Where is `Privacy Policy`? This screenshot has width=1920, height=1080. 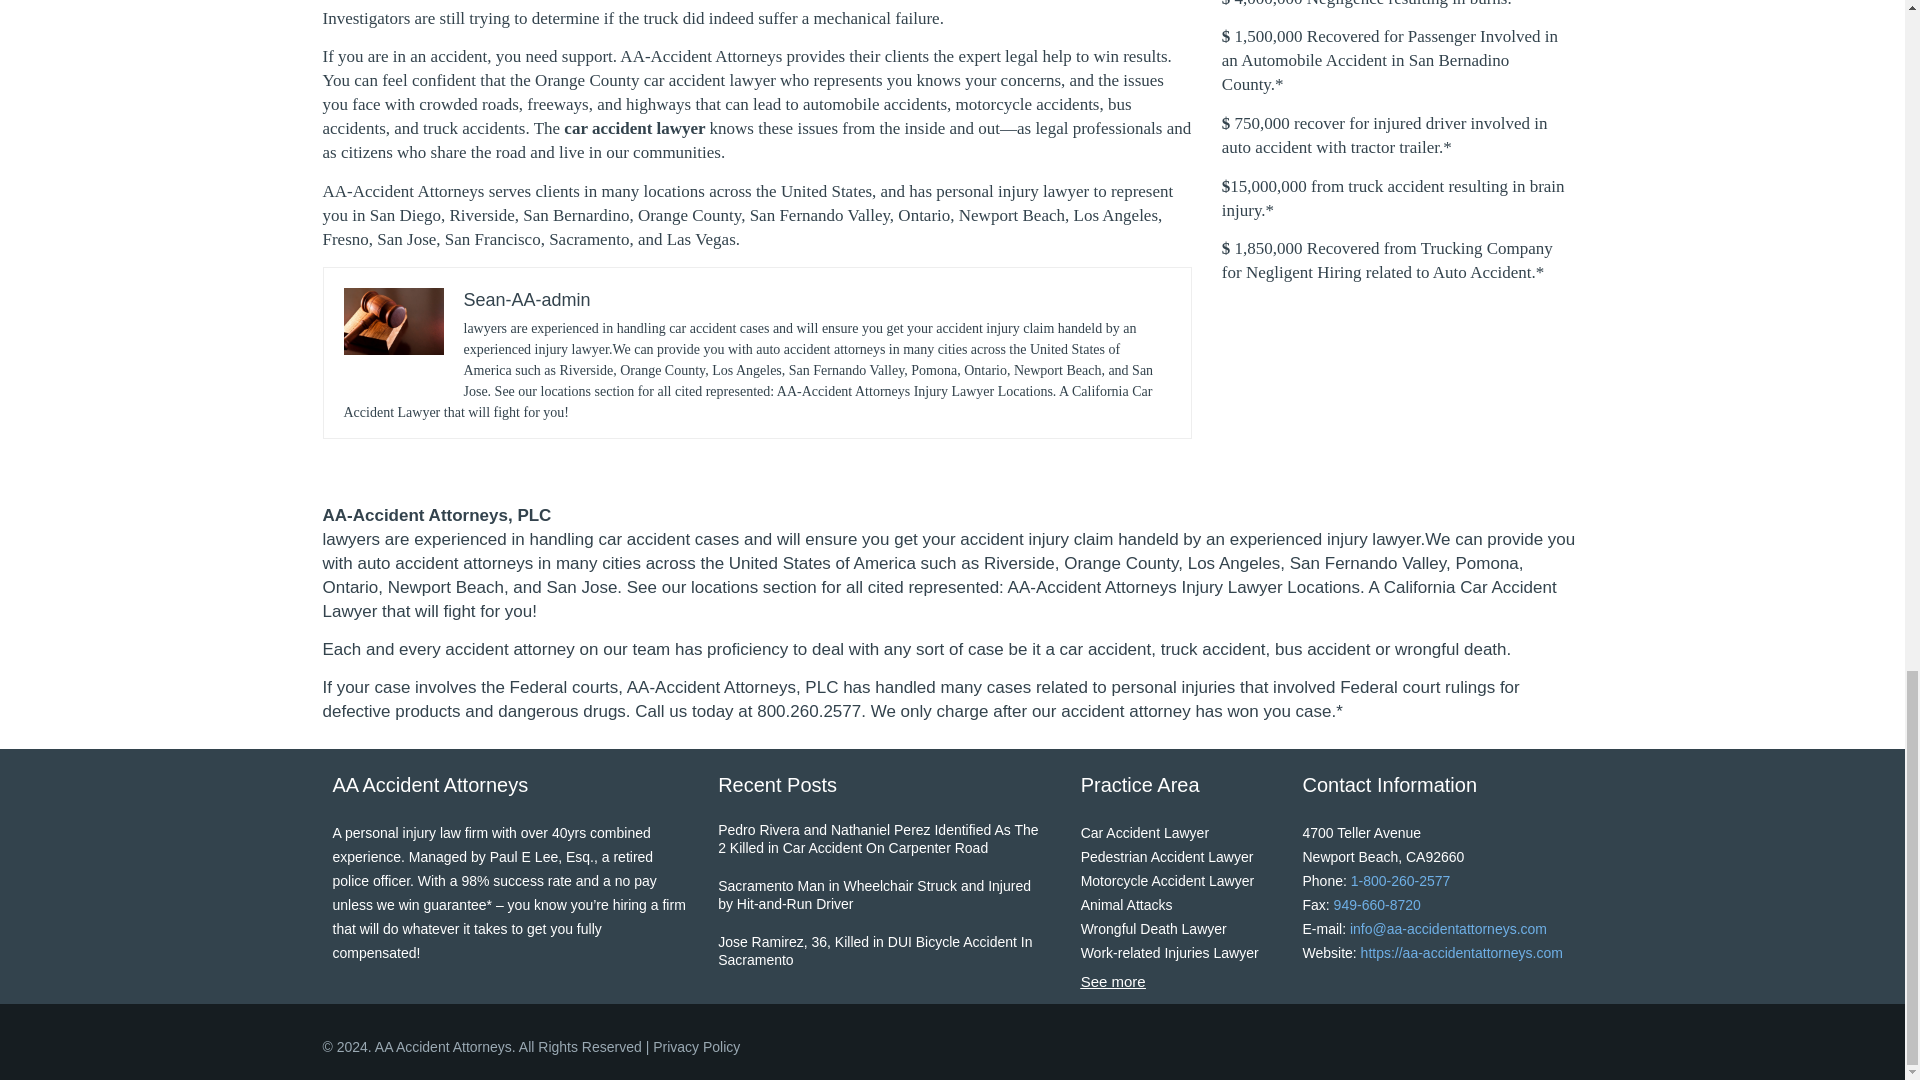
Privacy Policy is located at coordinates (696, 1046).